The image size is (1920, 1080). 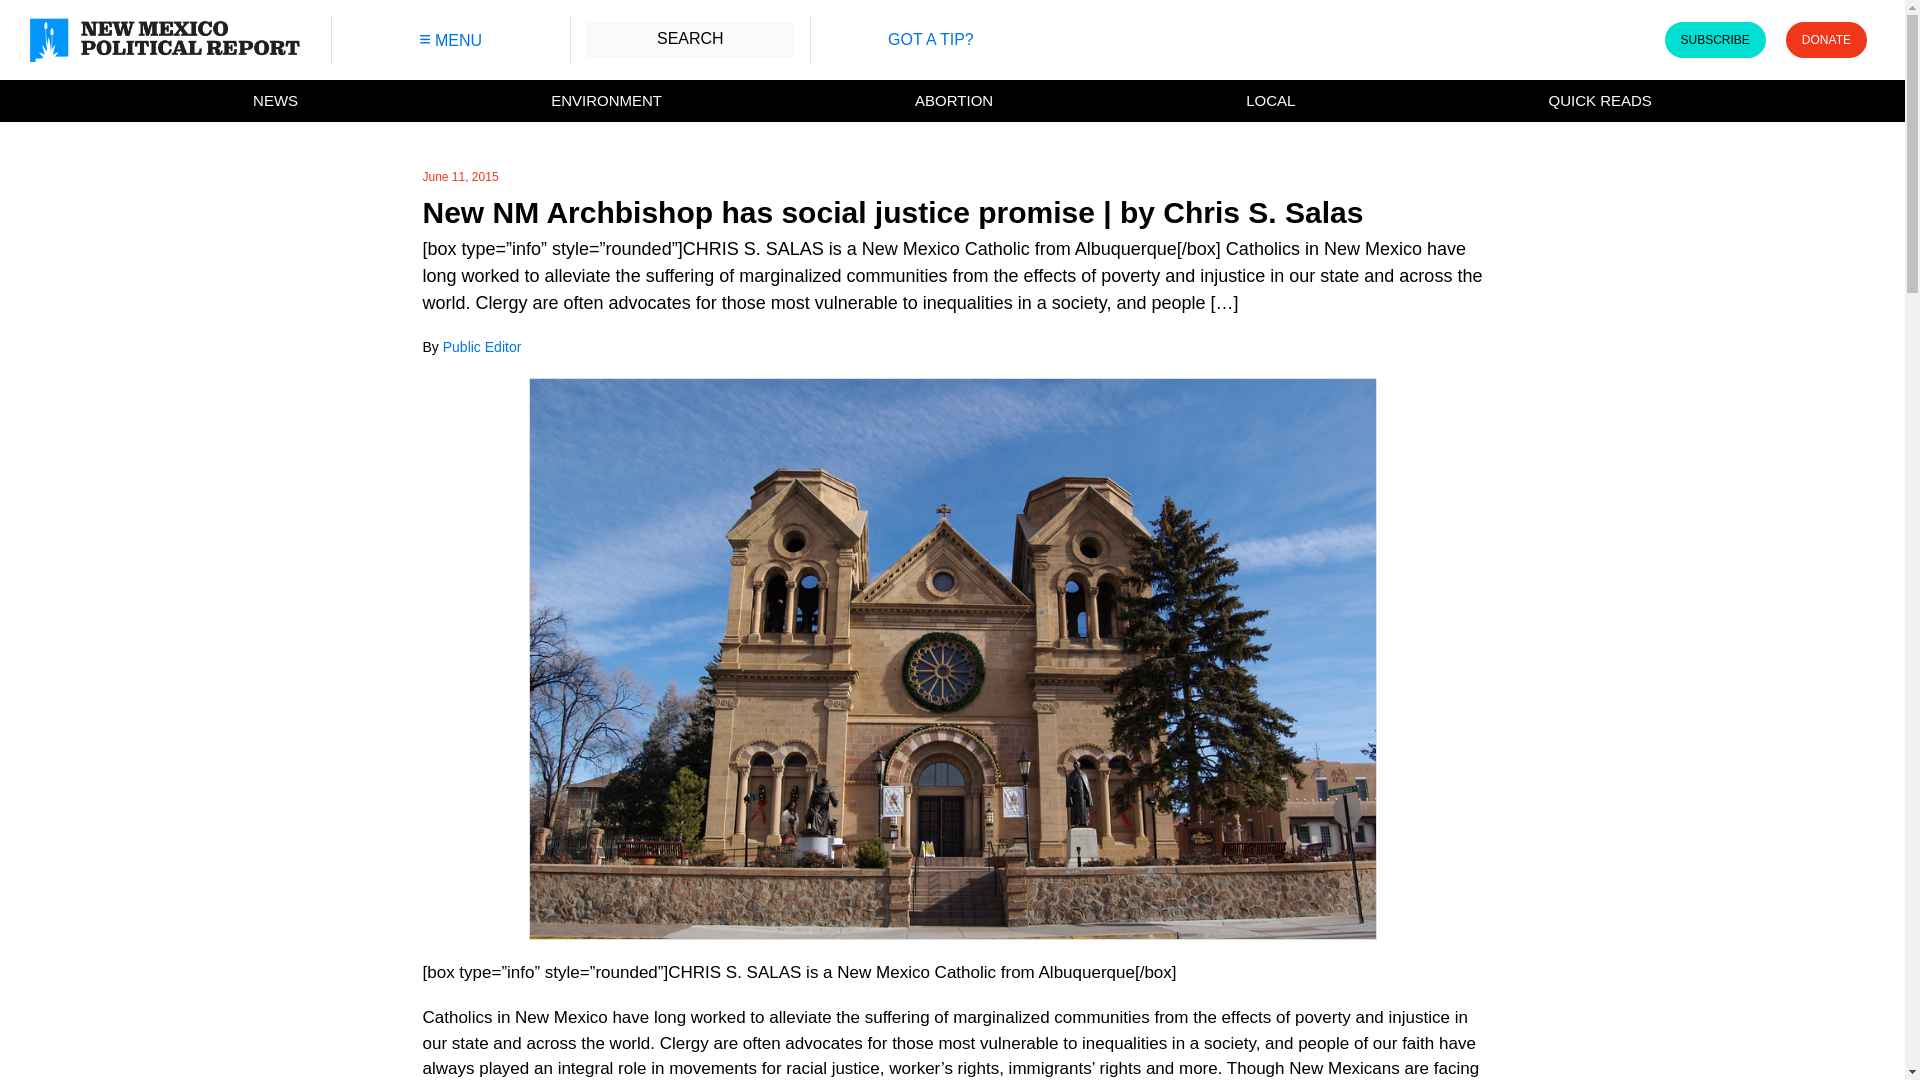 I want to click on SUBSCRIBE, so click(x=1714, y=40).